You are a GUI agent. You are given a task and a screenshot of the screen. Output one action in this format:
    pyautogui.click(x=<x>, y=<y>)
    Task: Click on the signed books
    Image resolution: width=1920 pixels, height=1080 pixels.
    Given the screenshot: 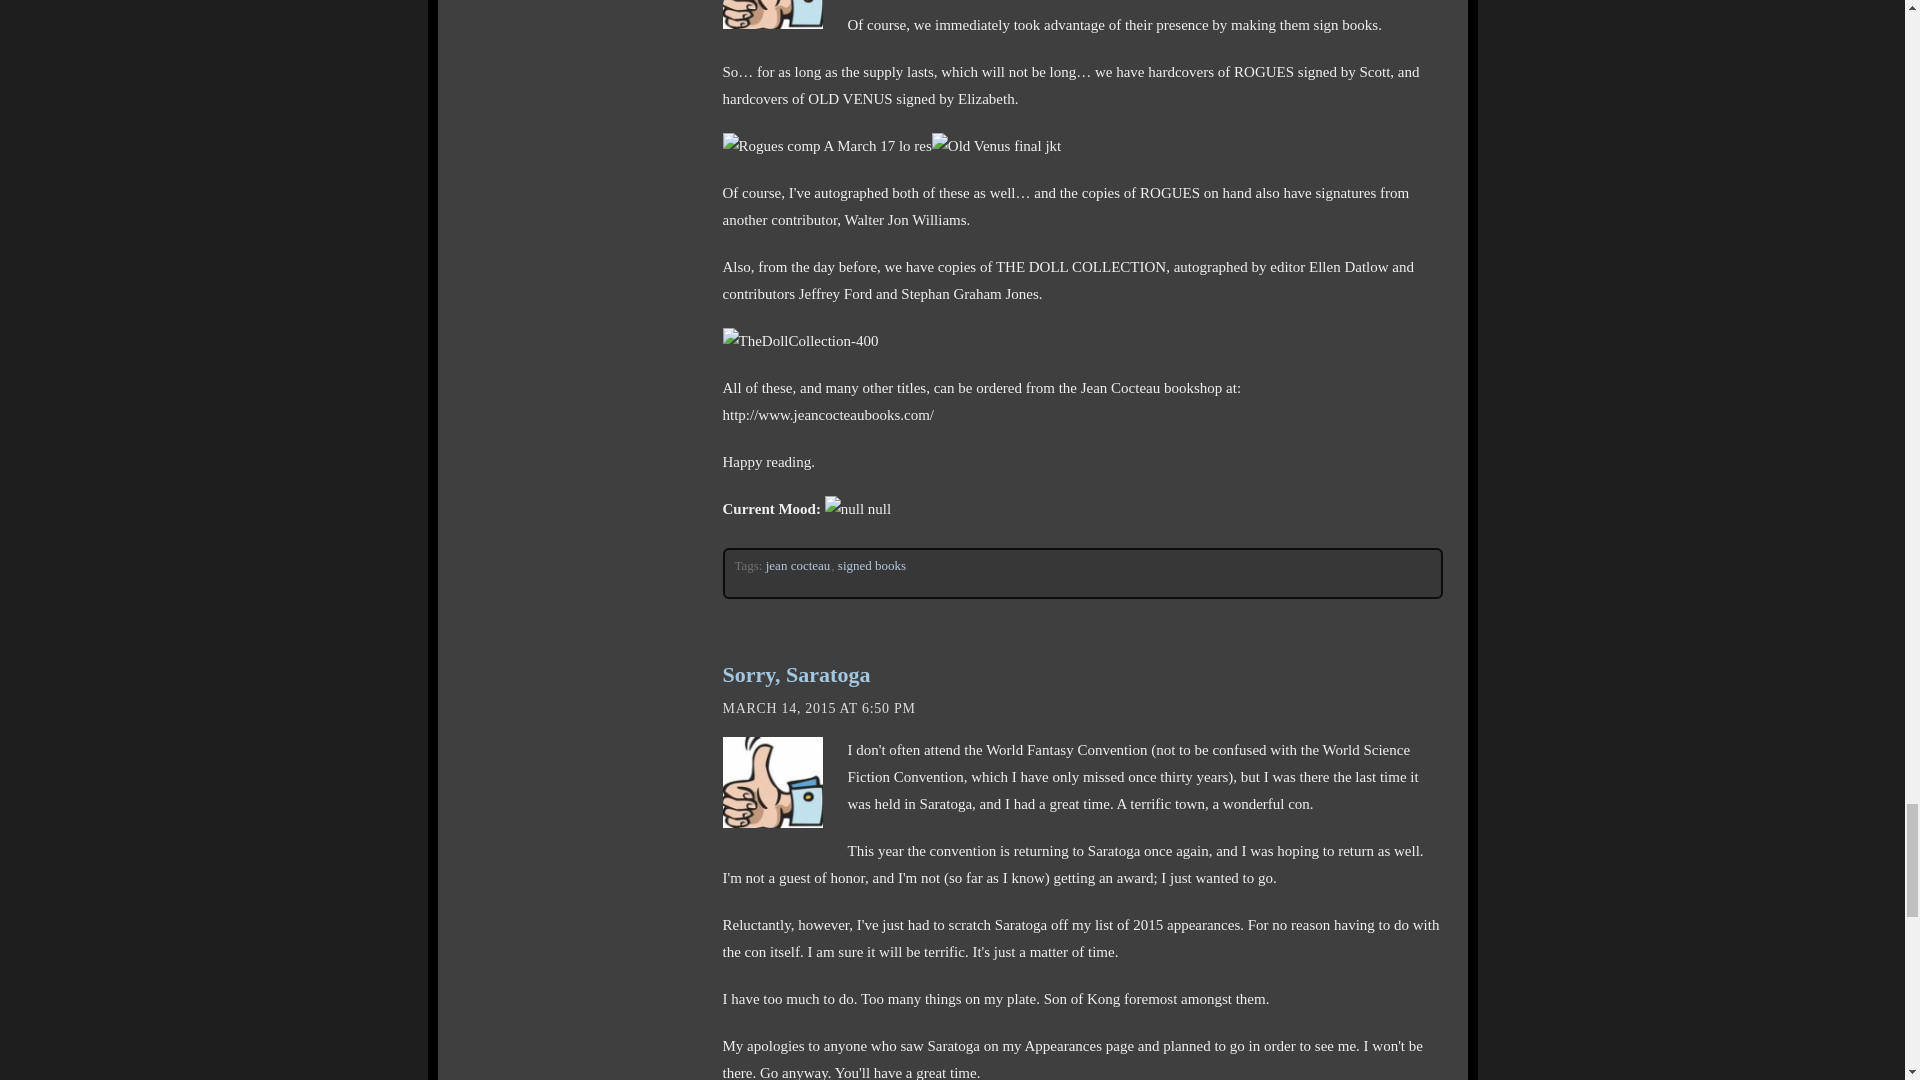 What is the action you would take?
    pyautogui.click(x=872, y=566)
    